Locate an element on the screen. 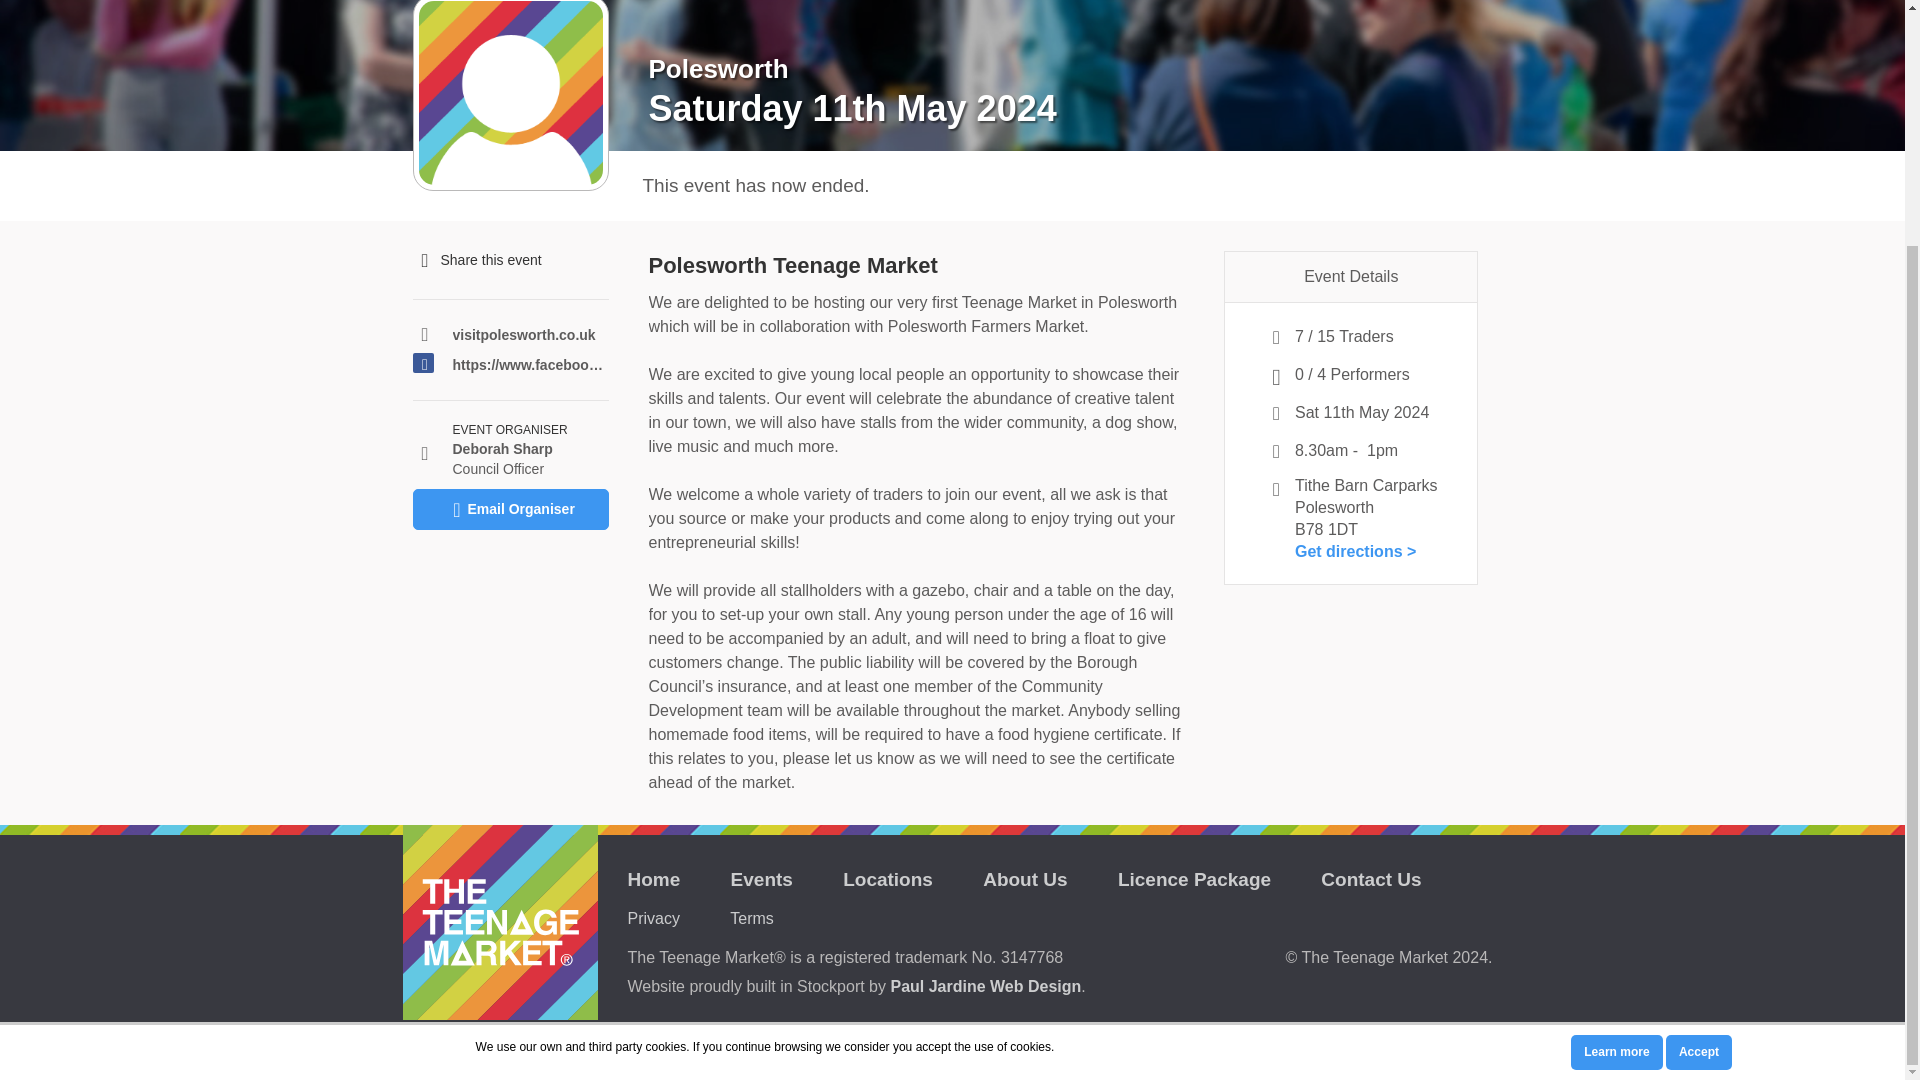  Privacy is located at coordinates (653, 918).